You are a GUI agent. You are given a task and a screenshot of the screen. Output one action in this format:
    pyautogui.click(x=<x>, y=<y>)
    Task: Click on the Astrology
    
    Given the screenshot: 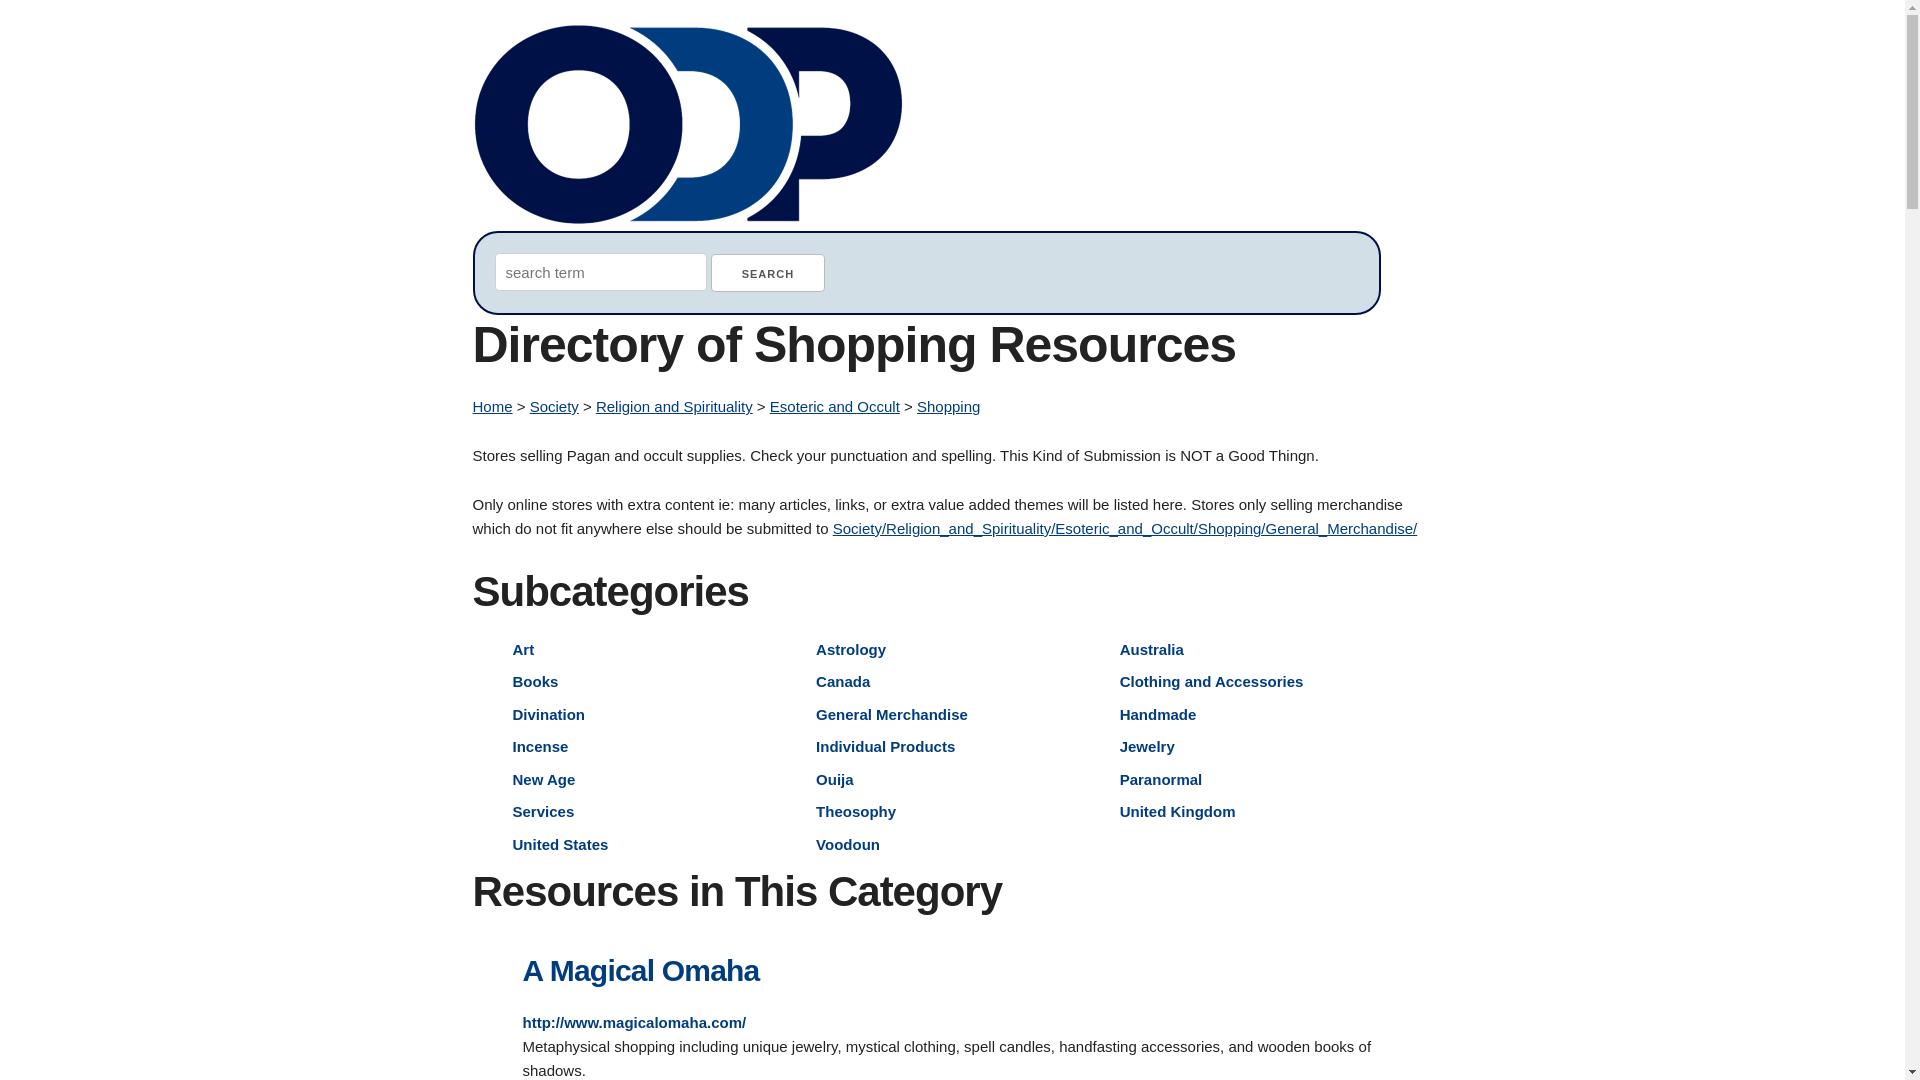 What is the action you would take?
    pyautogui.click(x=850, y=648)
    